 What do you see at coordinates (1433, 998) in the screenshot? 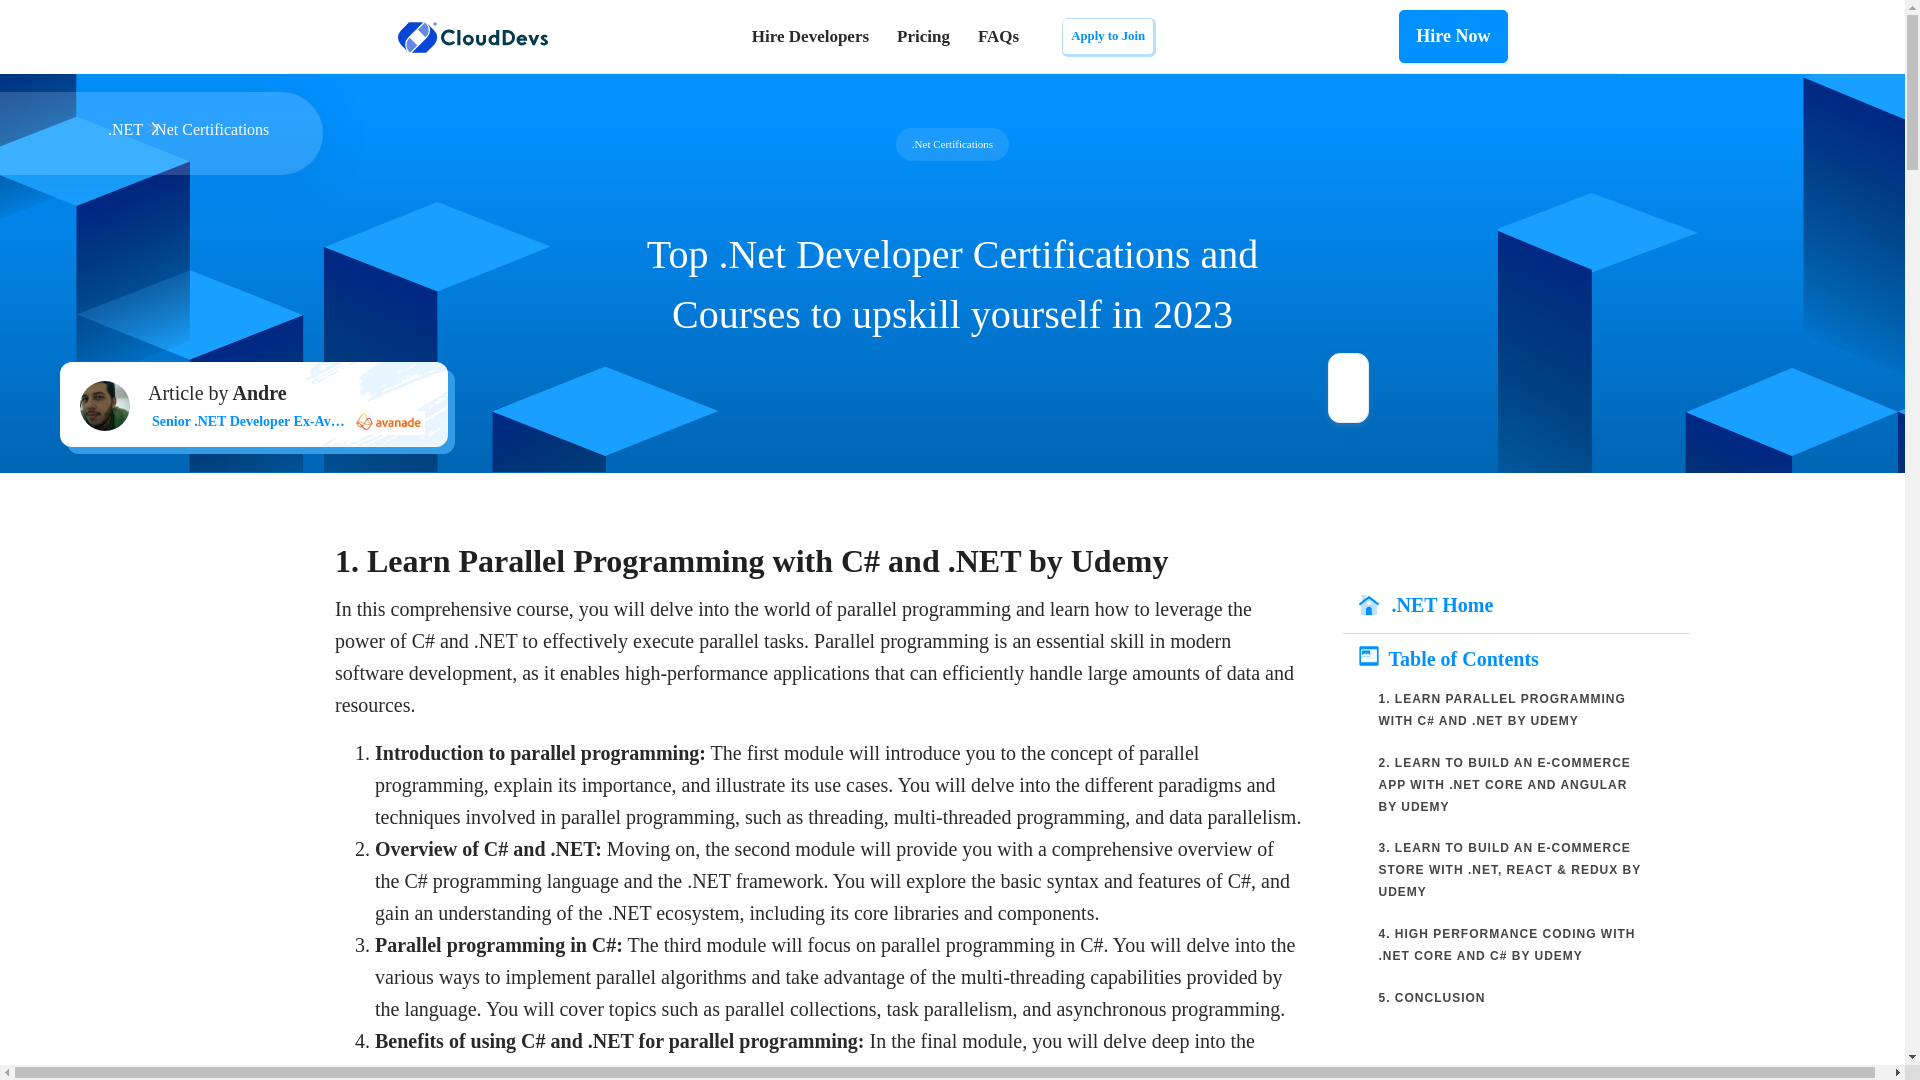
I see `5. CONCLUSION ` at bounding box center [1433, 998].